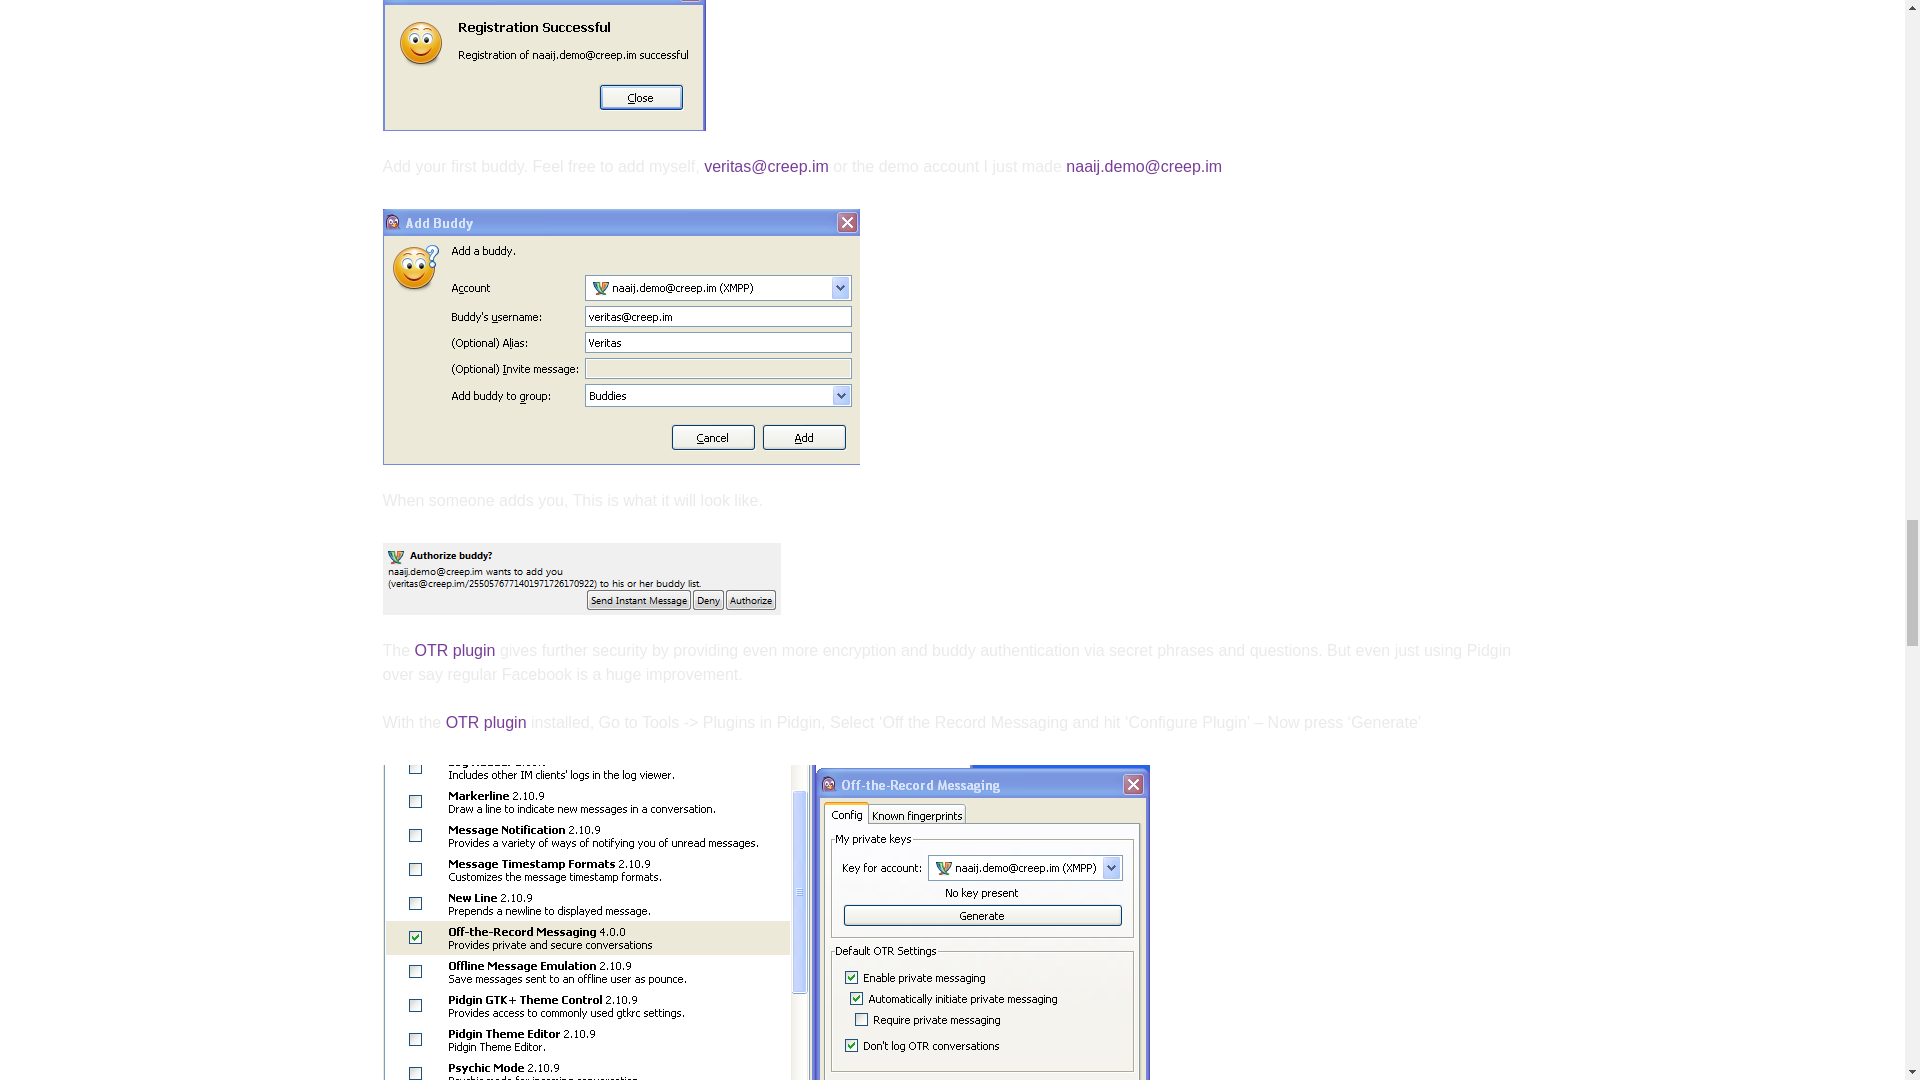 The image size is (1920, 1080). I want to click on OTR plugin, so click(454, 650).